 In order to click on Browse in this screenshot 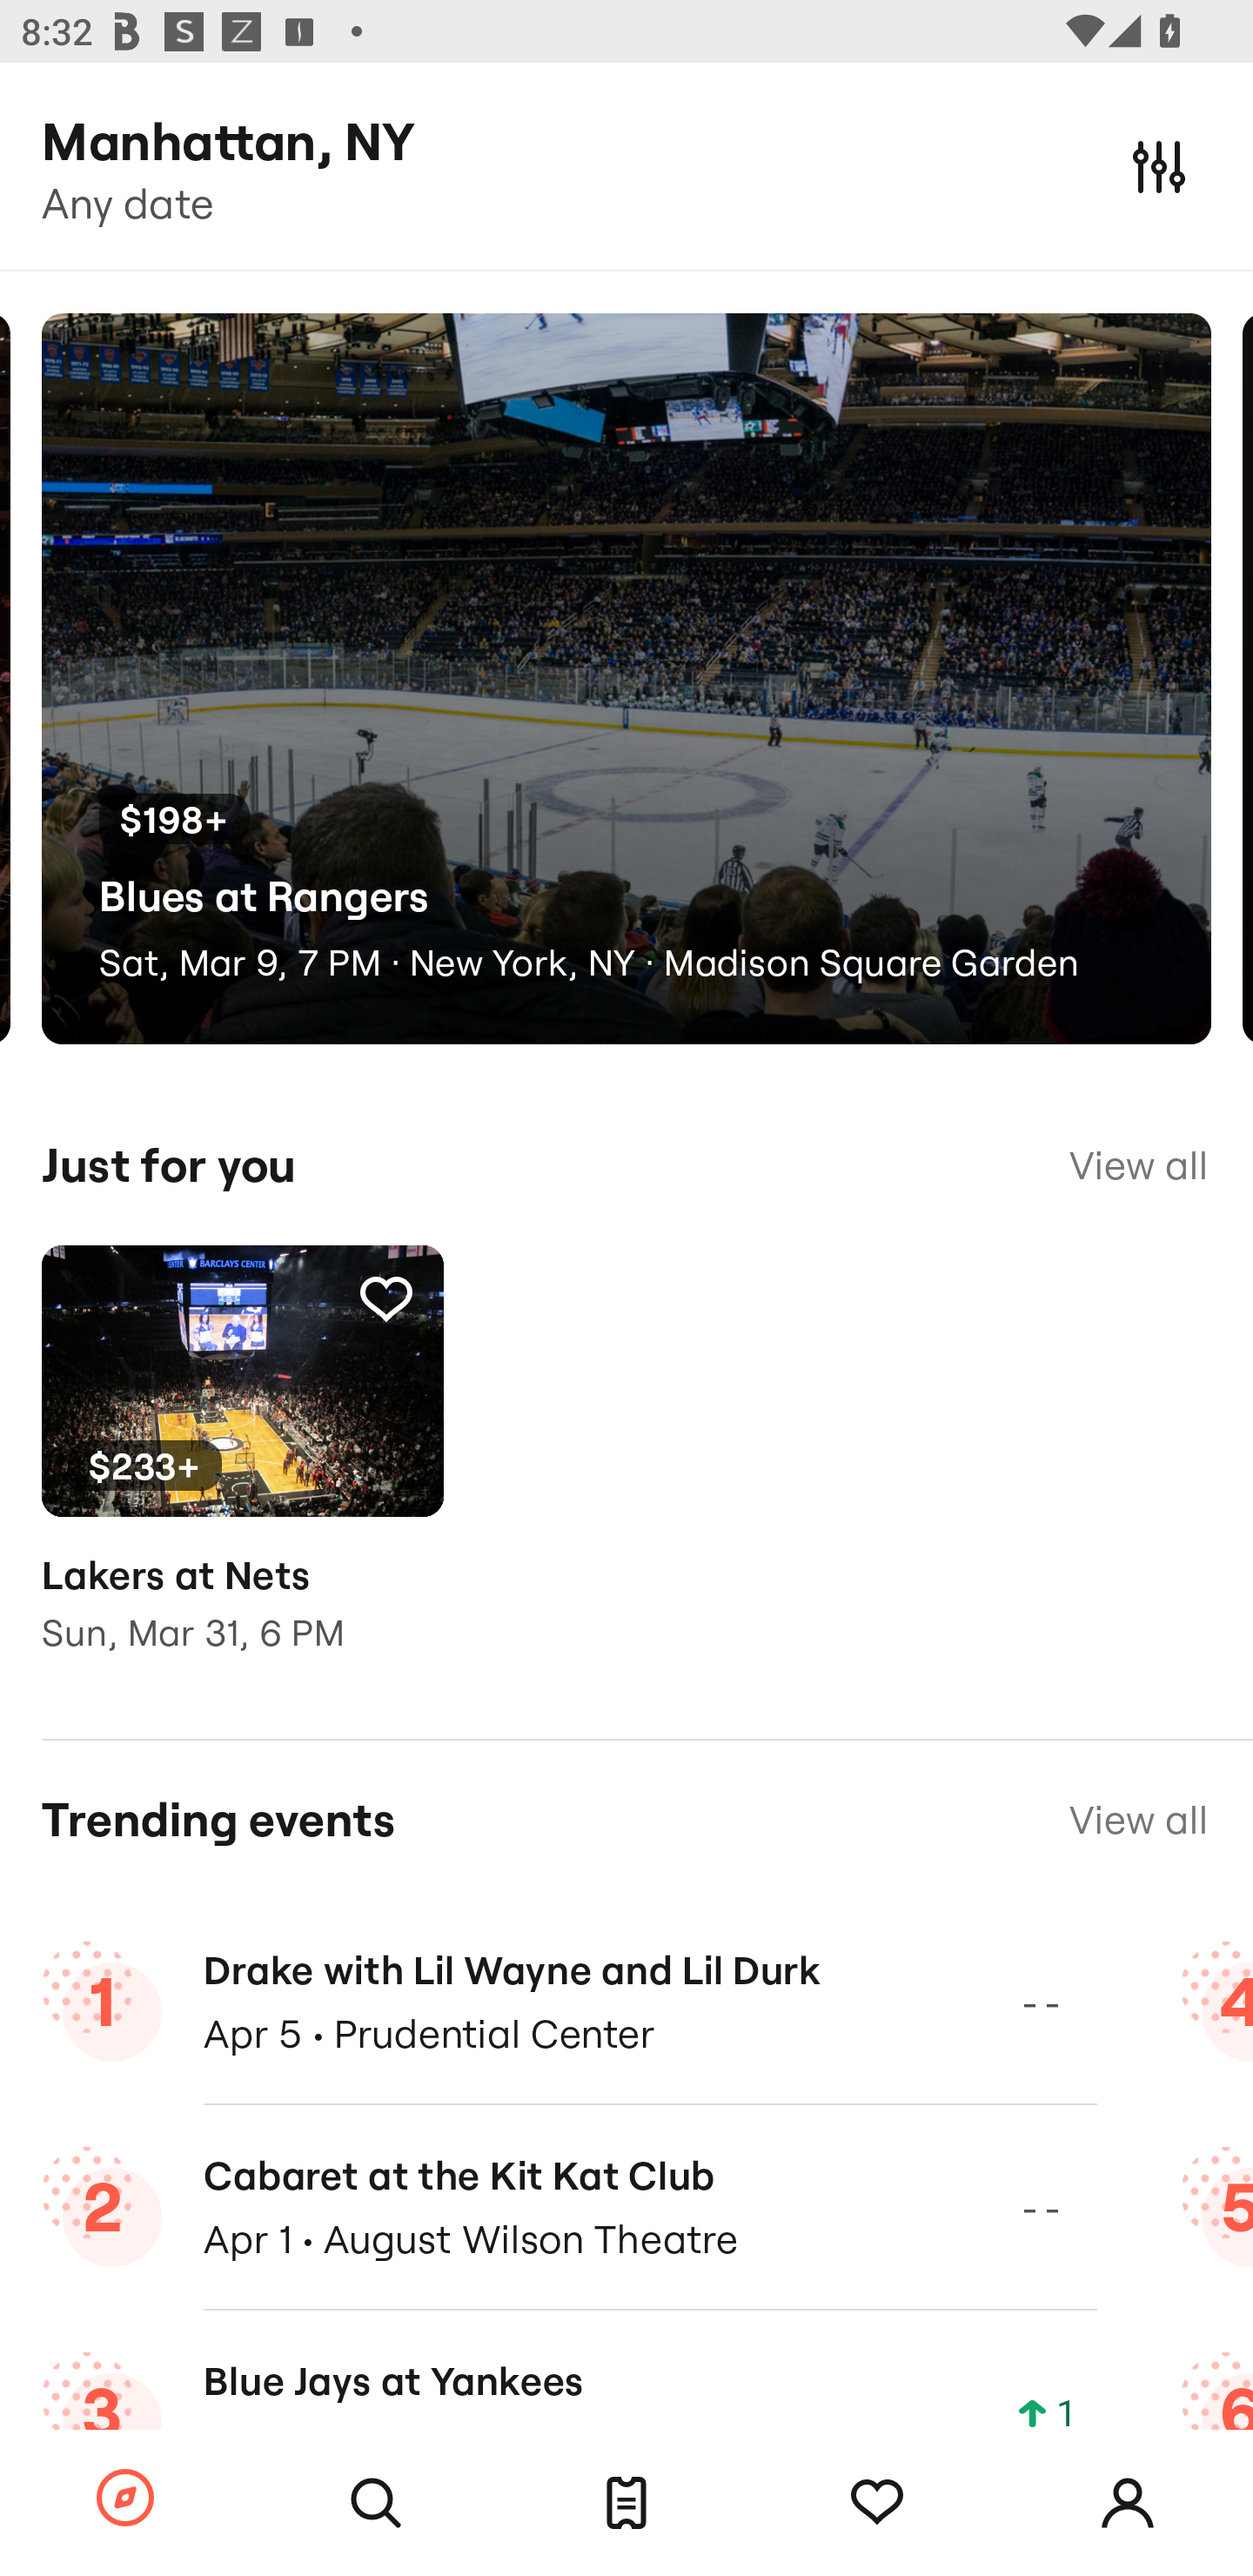, I will do `click(125, 2499)`.